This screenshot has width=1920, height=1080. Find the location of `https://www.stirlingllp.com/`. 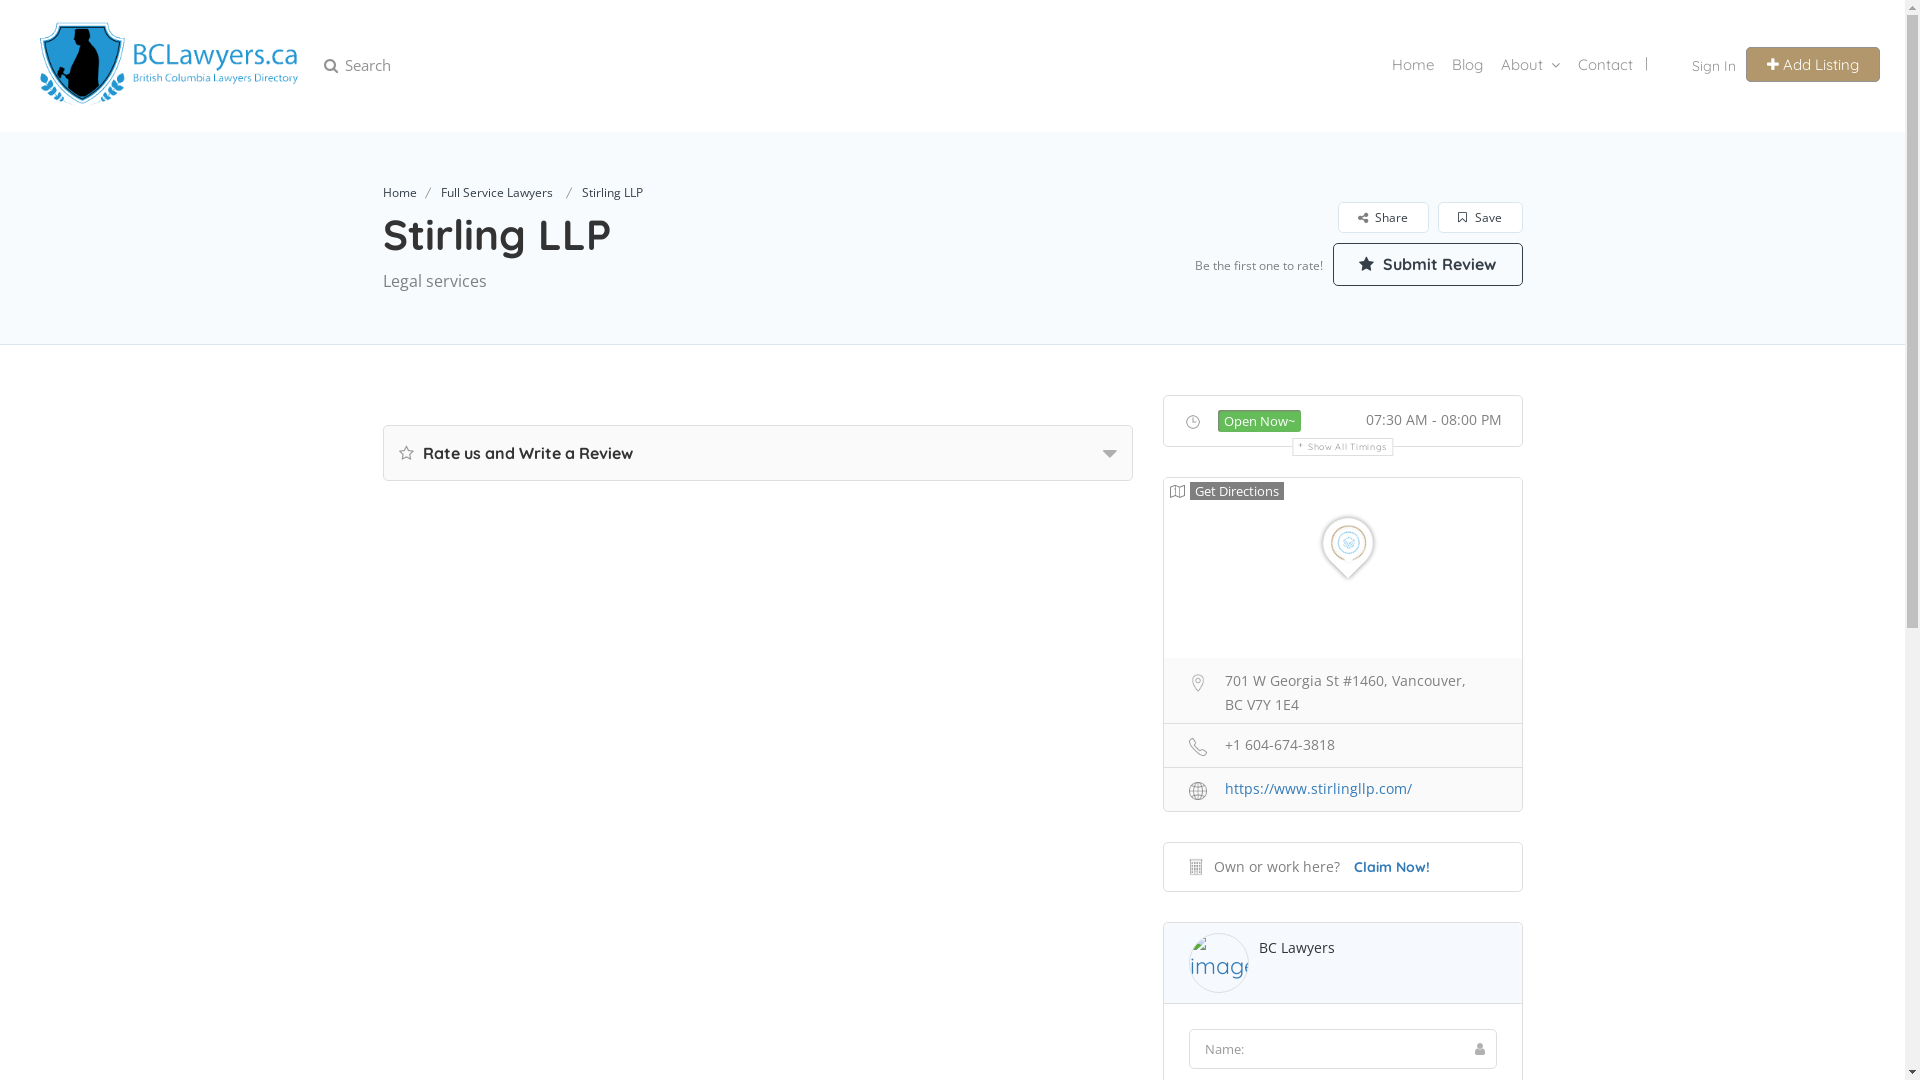

https://www.stirlingllp.com/ is located at coordinates (1343, 788).